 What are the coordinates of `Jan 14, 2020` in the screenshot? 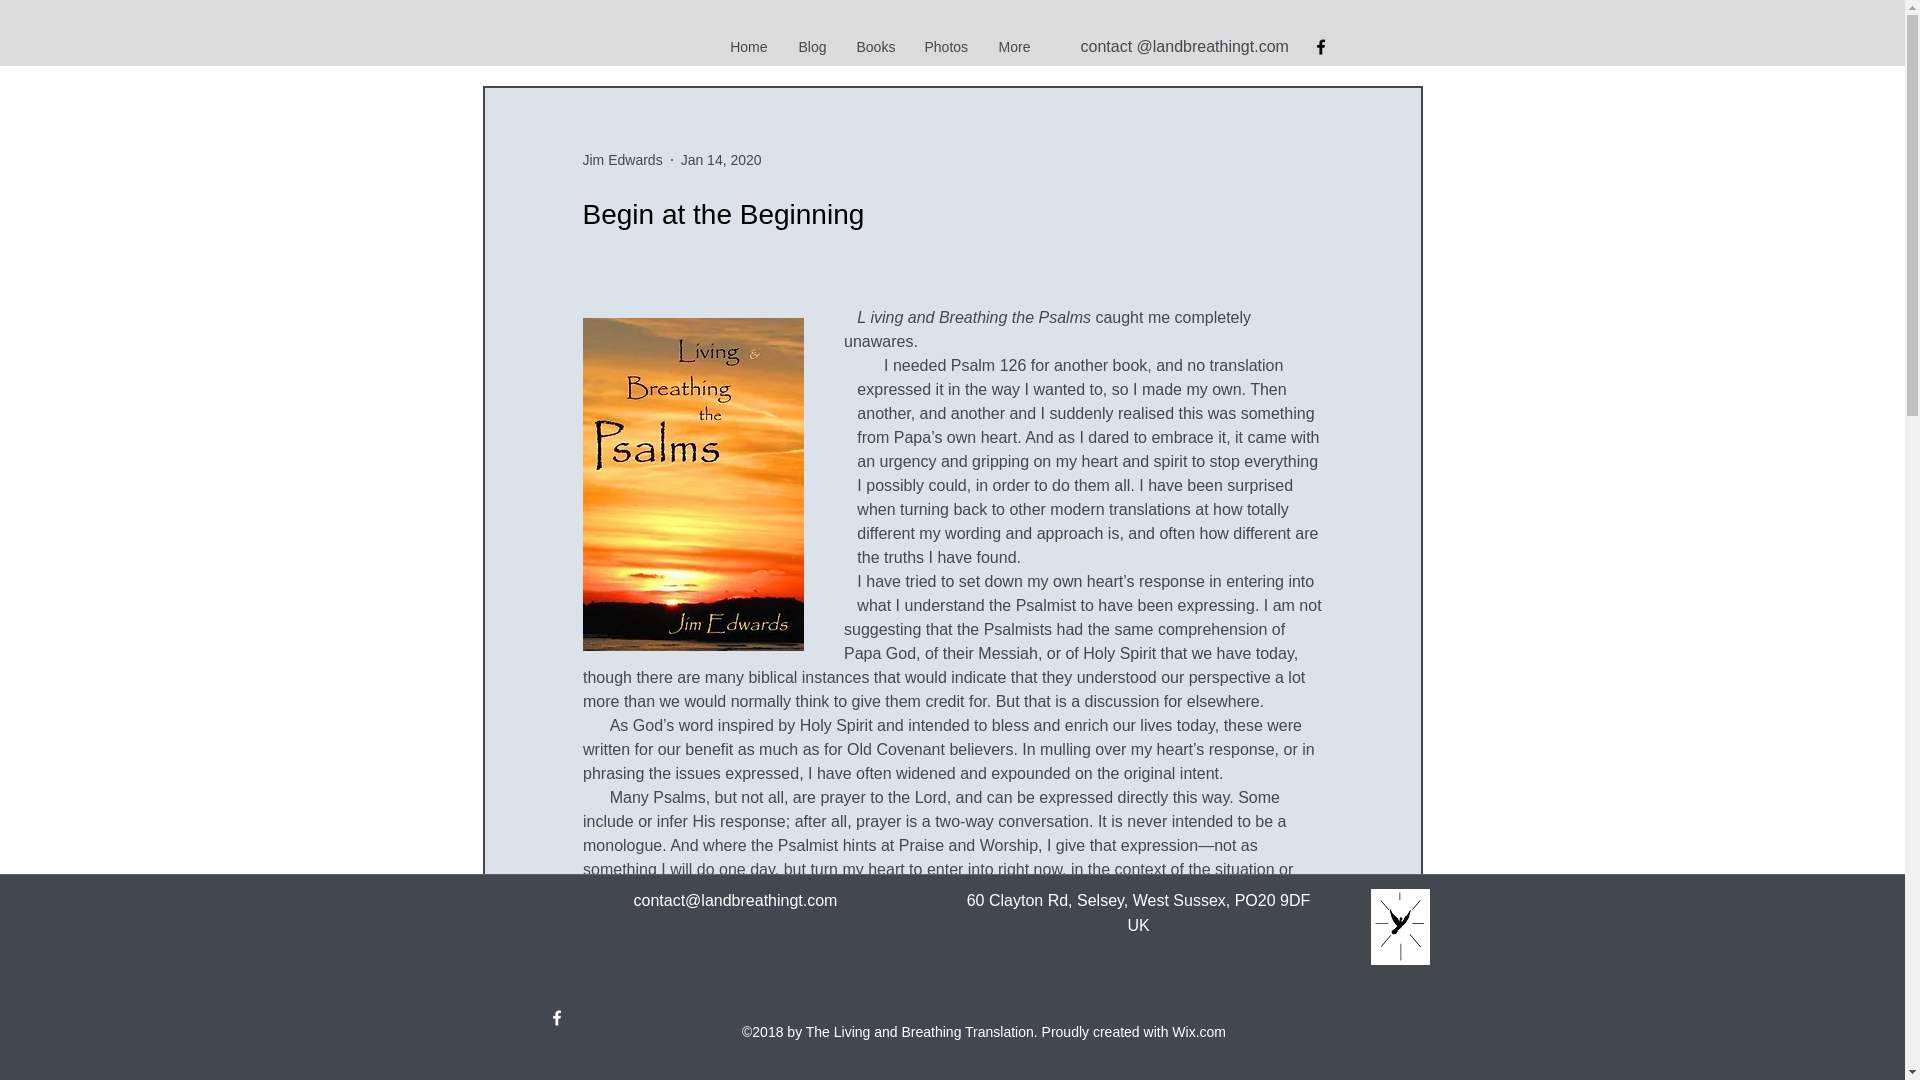 It's located at (722, 160).